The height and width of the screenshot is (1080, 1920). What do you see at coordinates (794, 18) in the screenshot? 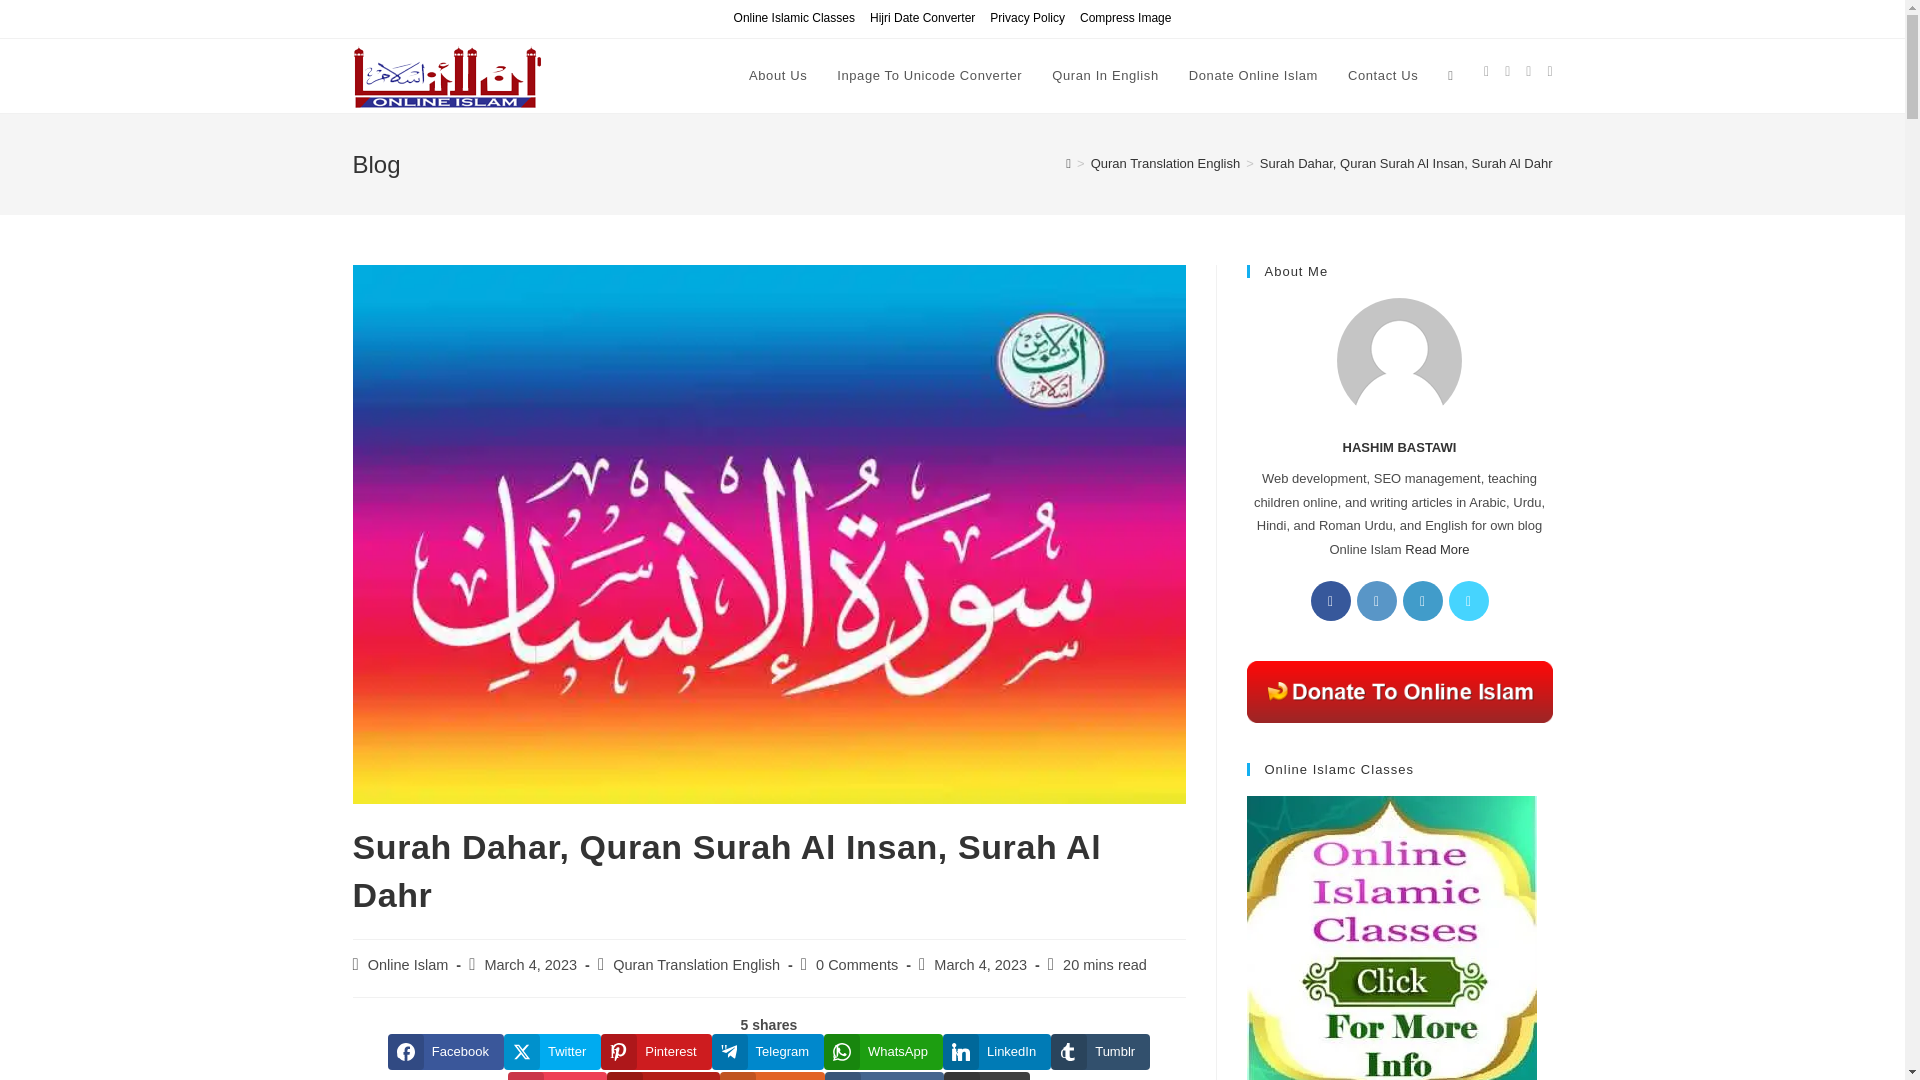
I see `Online Islamic Classes` at bounding box center [794, 18].